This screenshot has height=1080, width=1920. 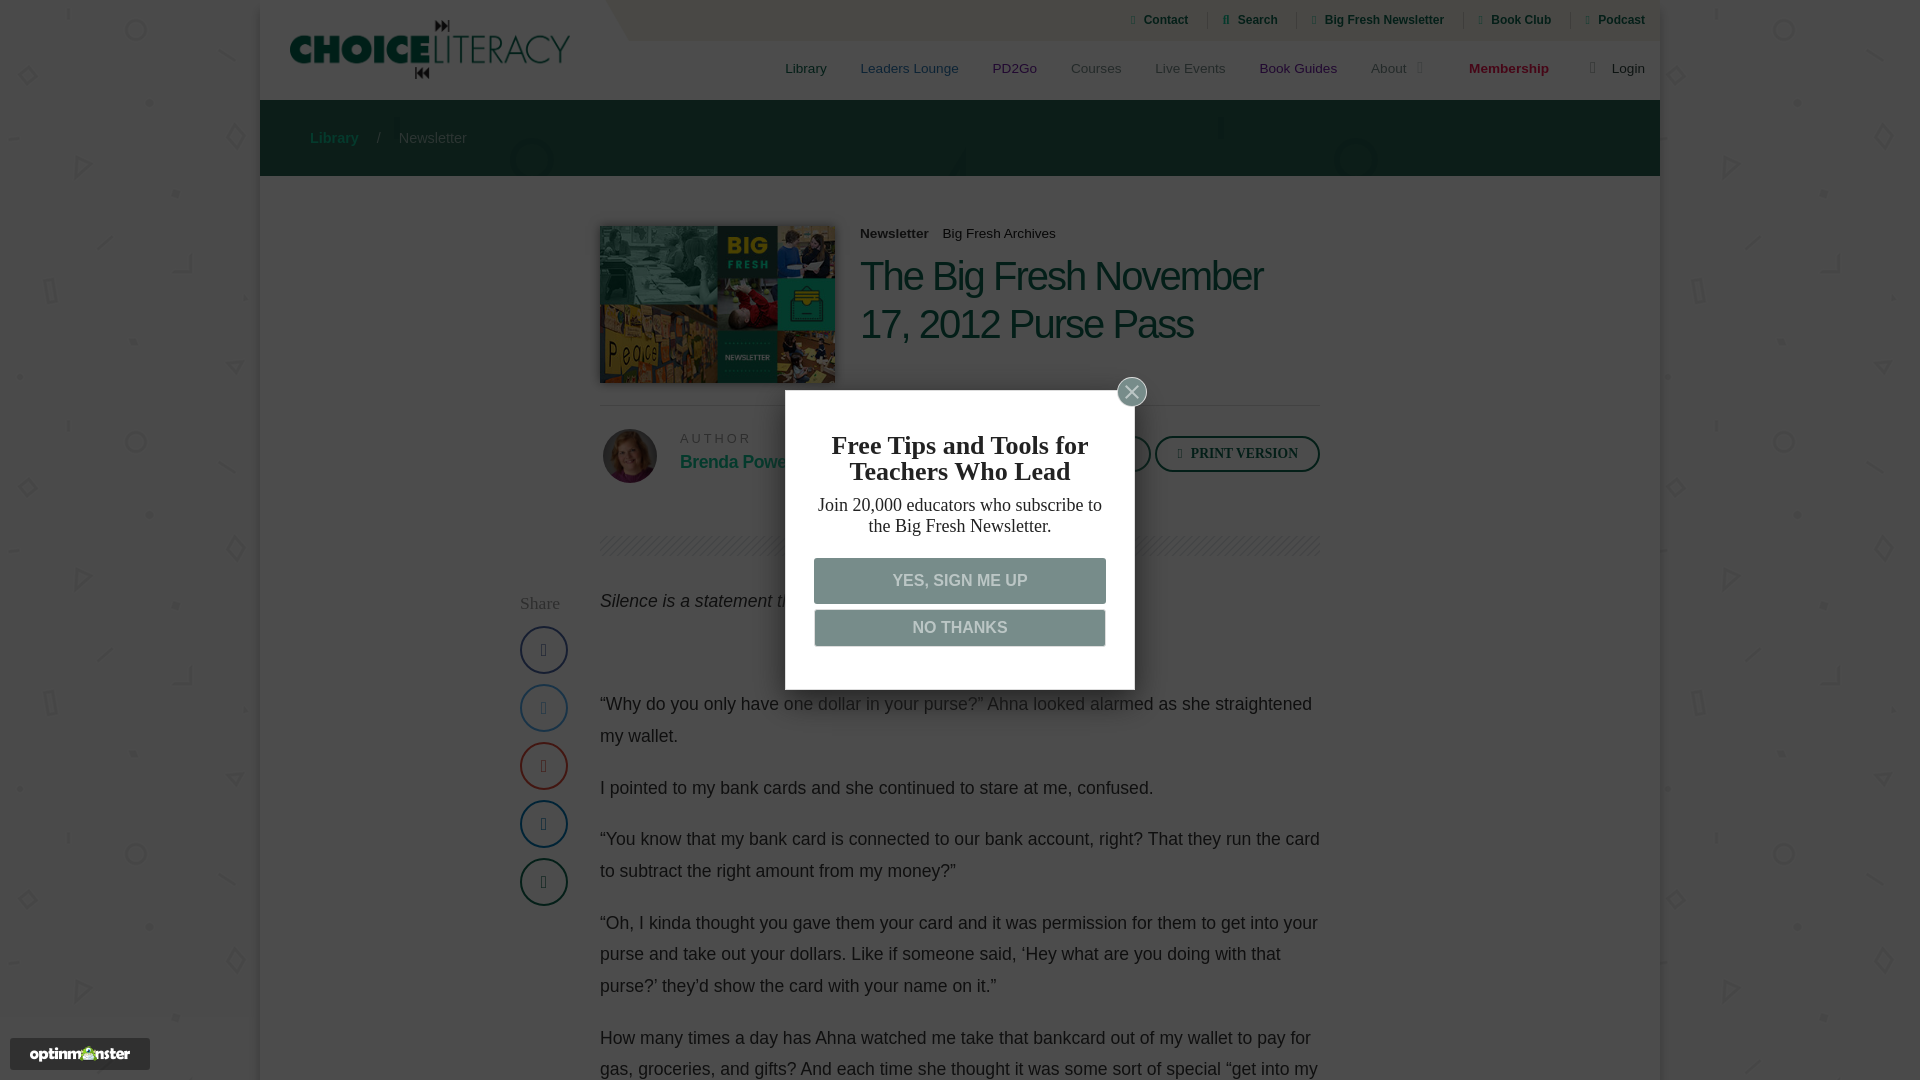 What do you see at coordinates (1514, 20) in the screenshot?
I see `Book Club` at bounding box center [1514, 20].